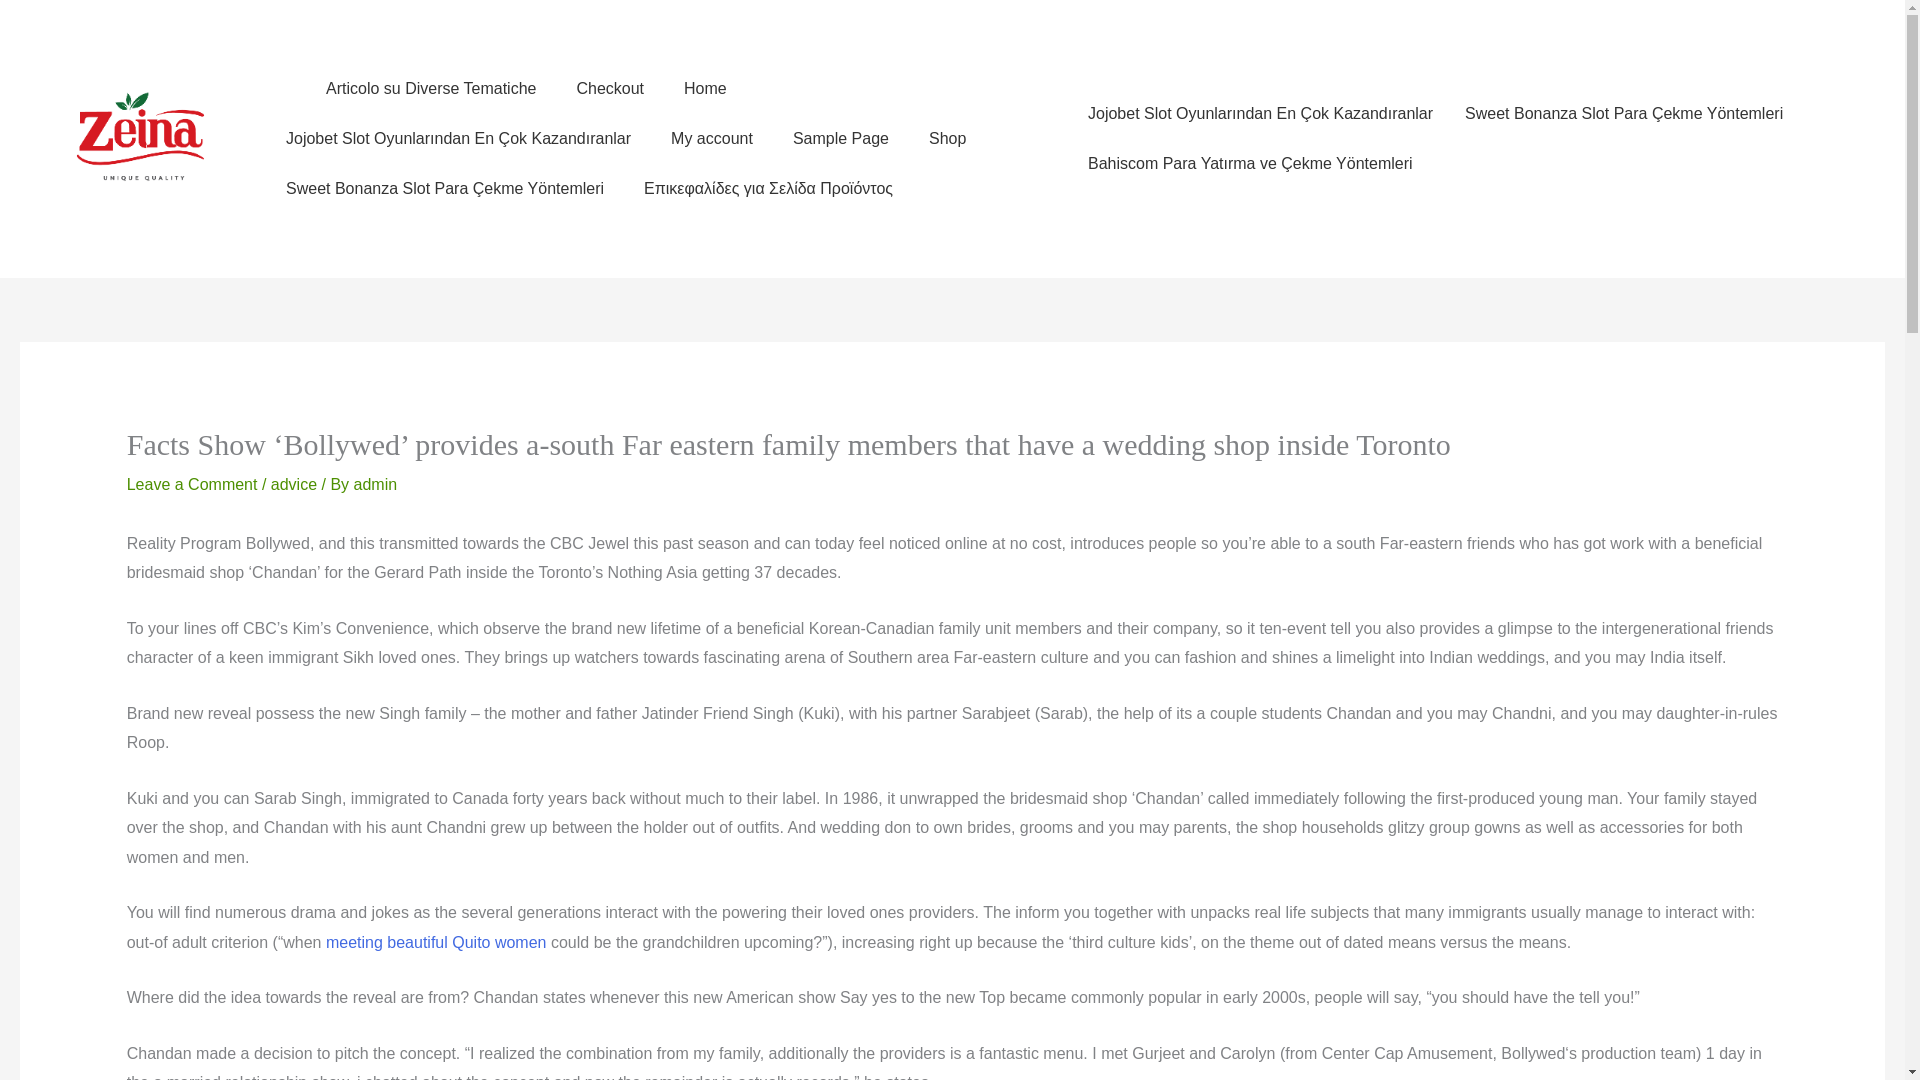 This screenshot has width=1920, height=1080. I want to click on My account, so click(712, 139).